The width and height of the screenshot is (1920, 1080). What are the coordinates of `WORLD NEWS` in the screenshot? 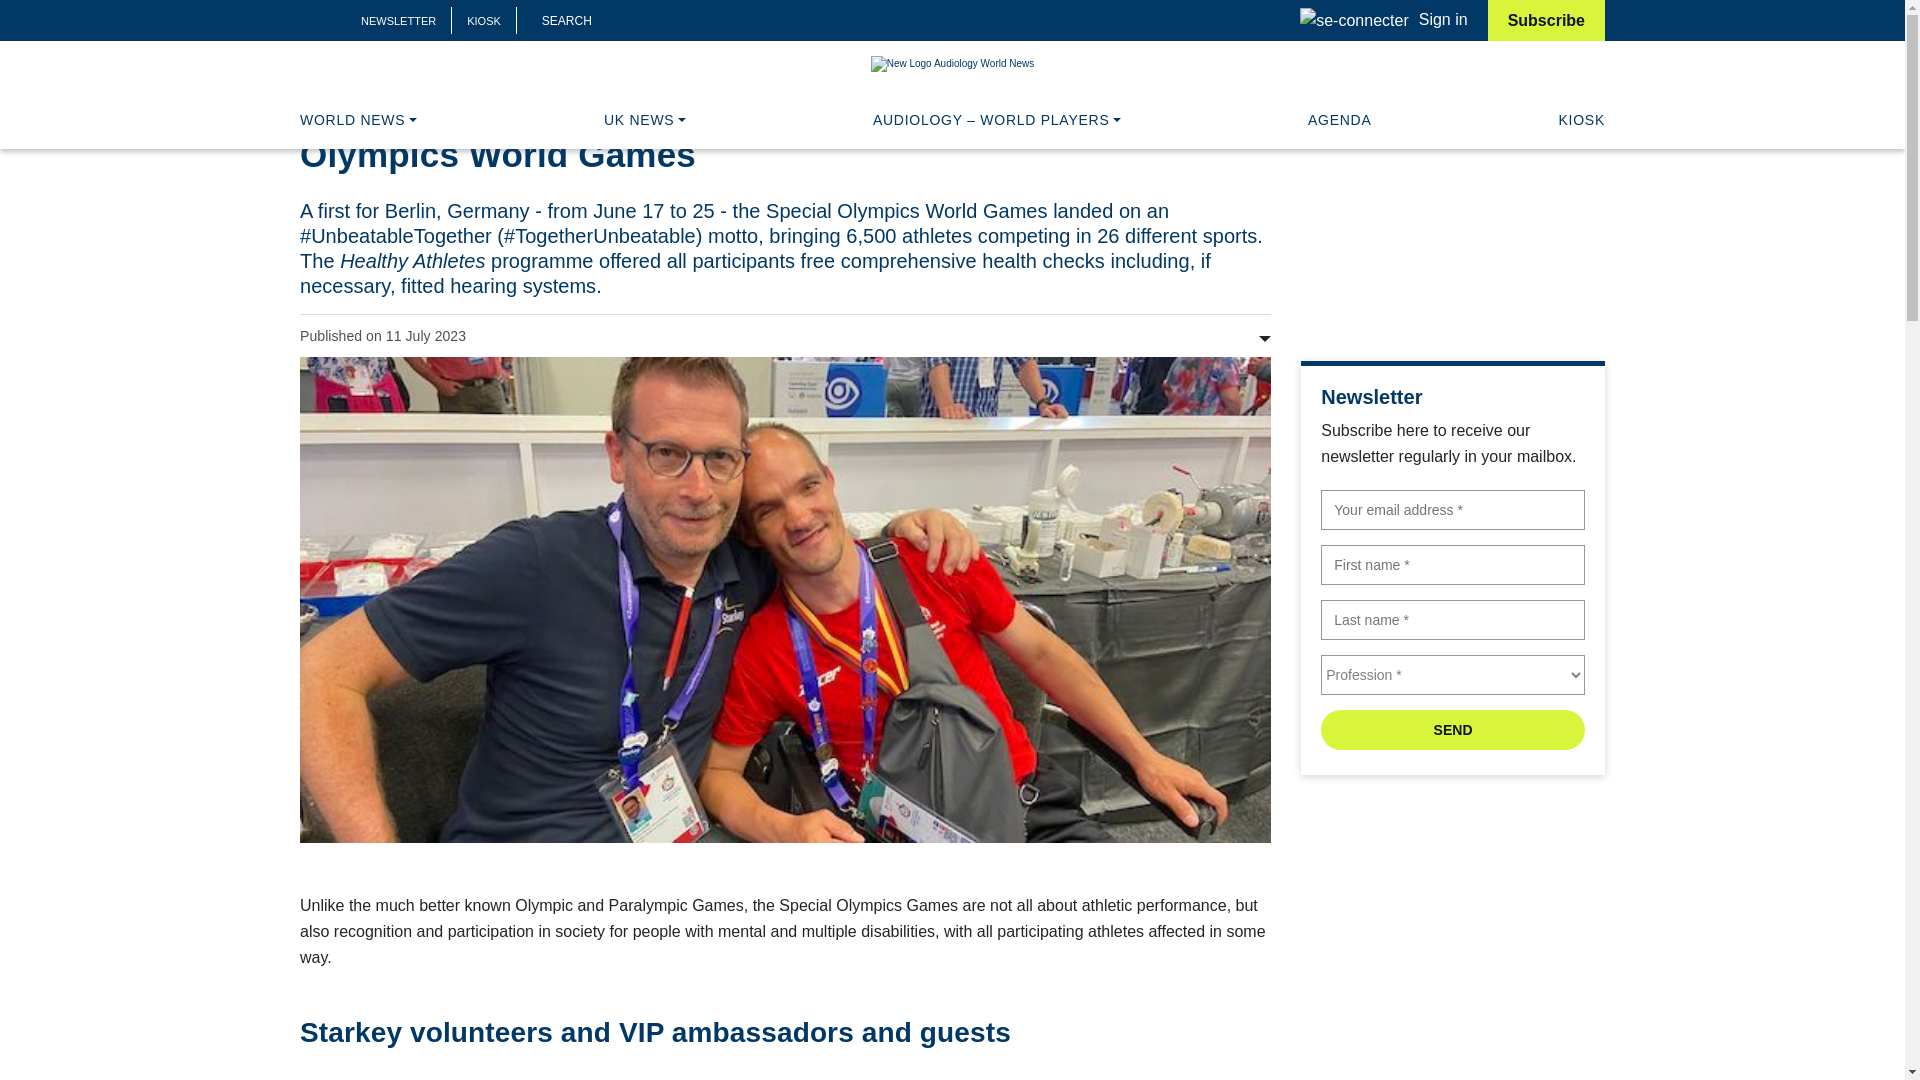 It's located at (358, 120).